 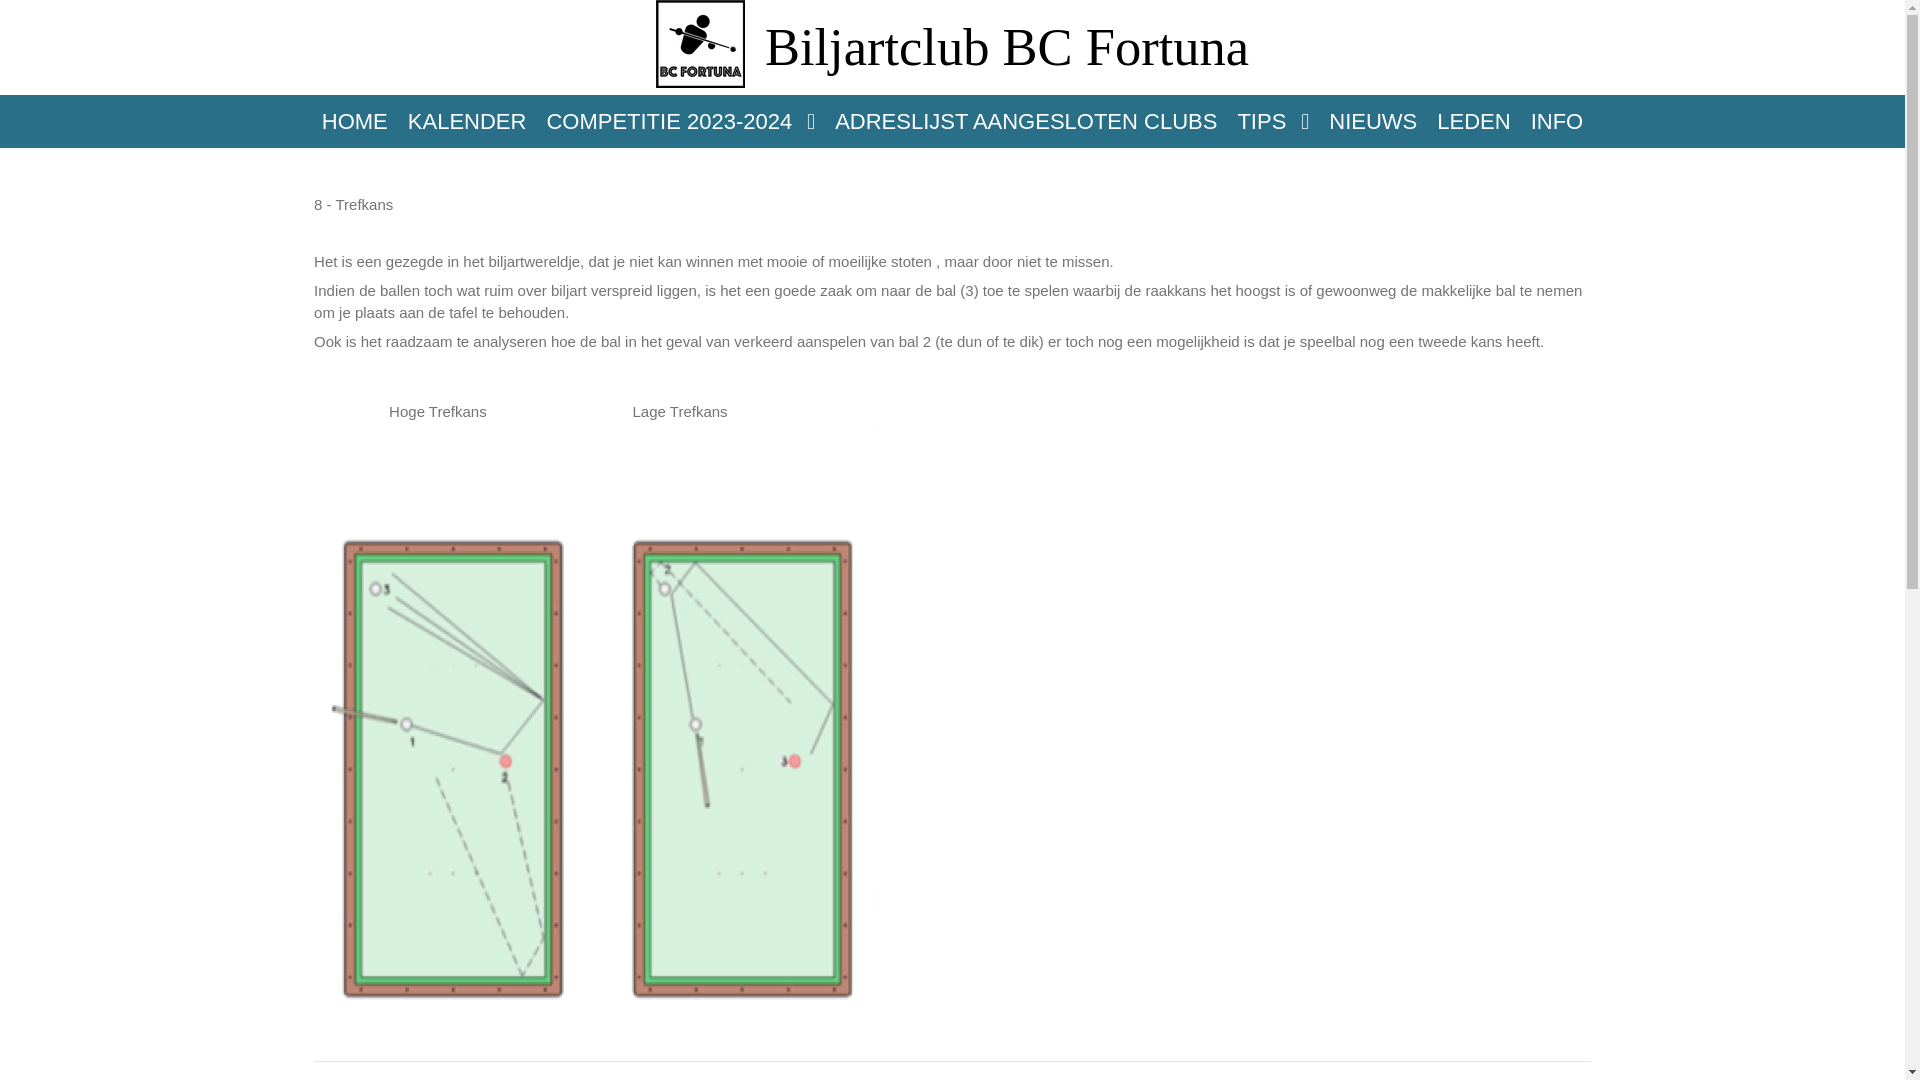 What do you see at coordinates (1026, 120) in the screenshot?
I see `ADRESLIJST AANGESLOTEN CLUBS` at bounding box center [1026, 120].